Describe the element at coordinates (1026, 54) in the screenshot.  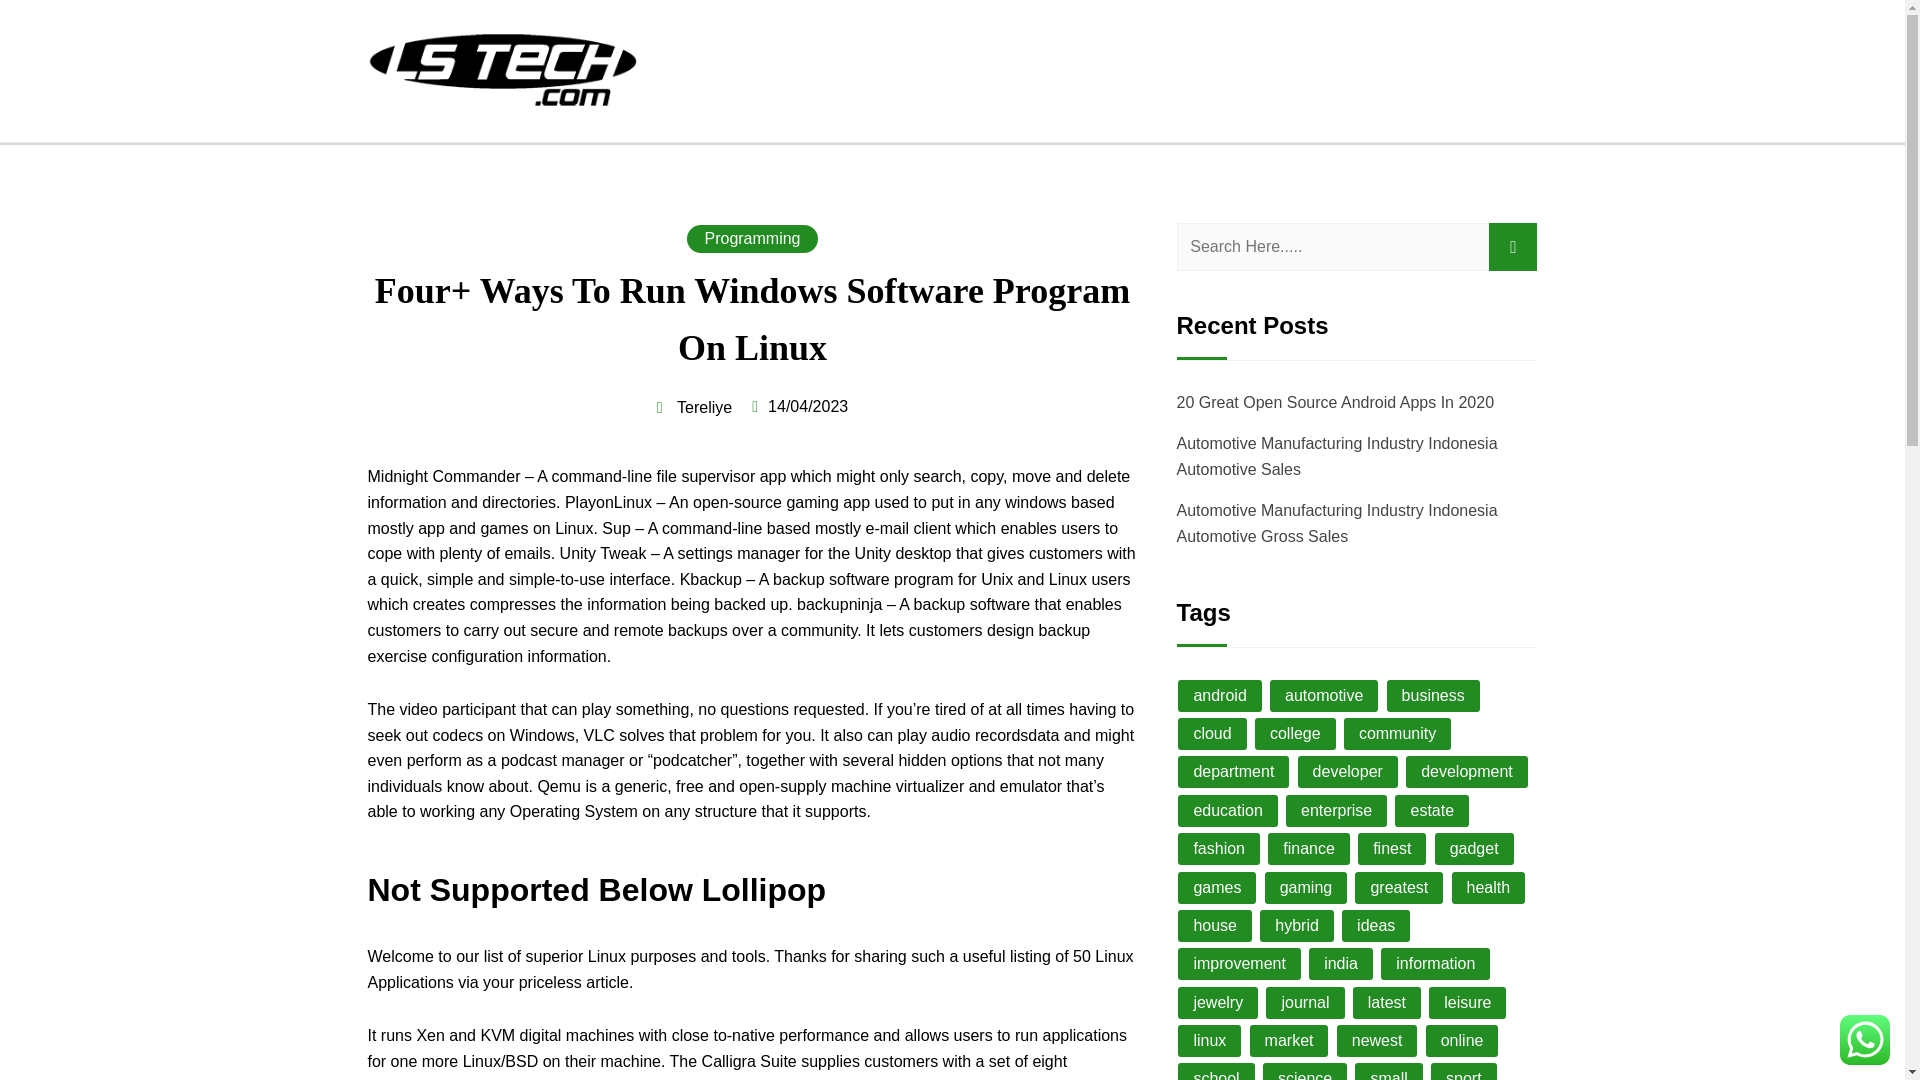
I see `NETWORK` at that location.